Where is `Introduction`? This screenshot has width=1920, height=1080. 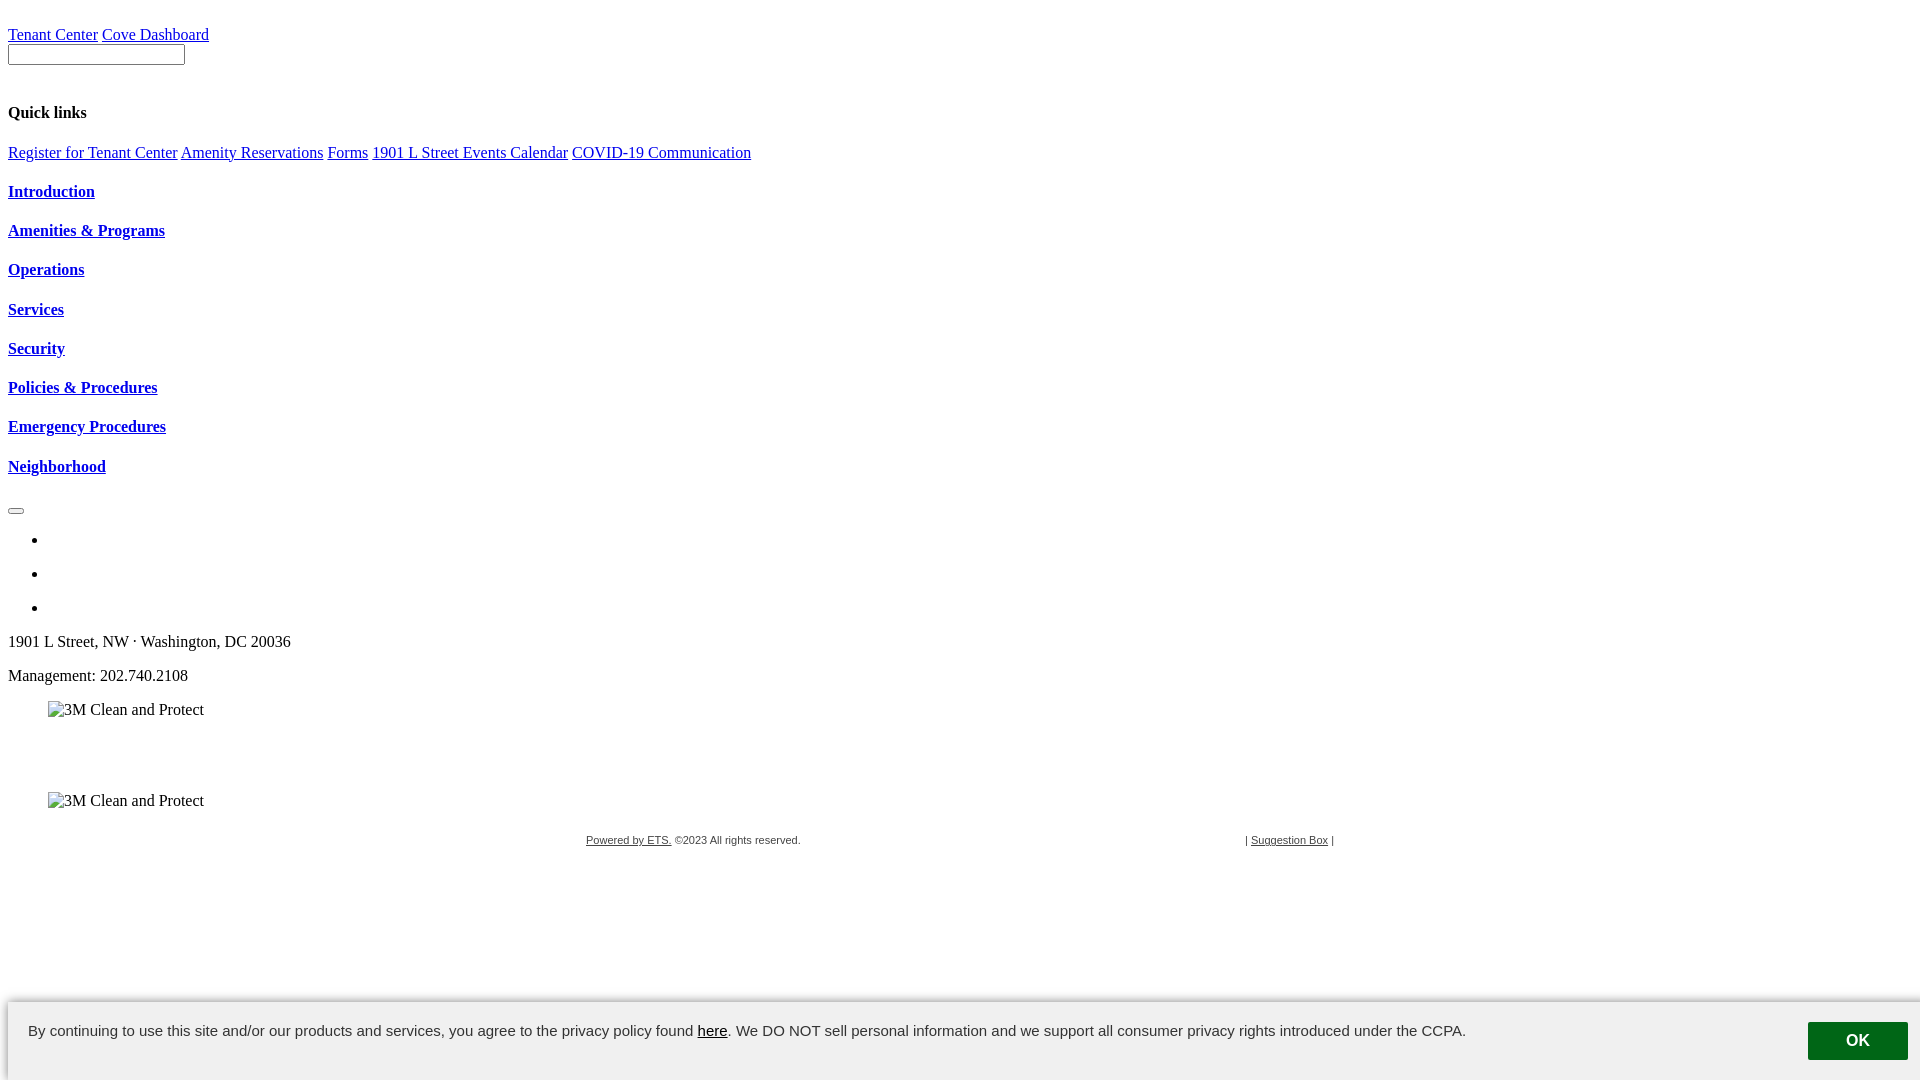
Introduction is located at coordinates (960, 192).